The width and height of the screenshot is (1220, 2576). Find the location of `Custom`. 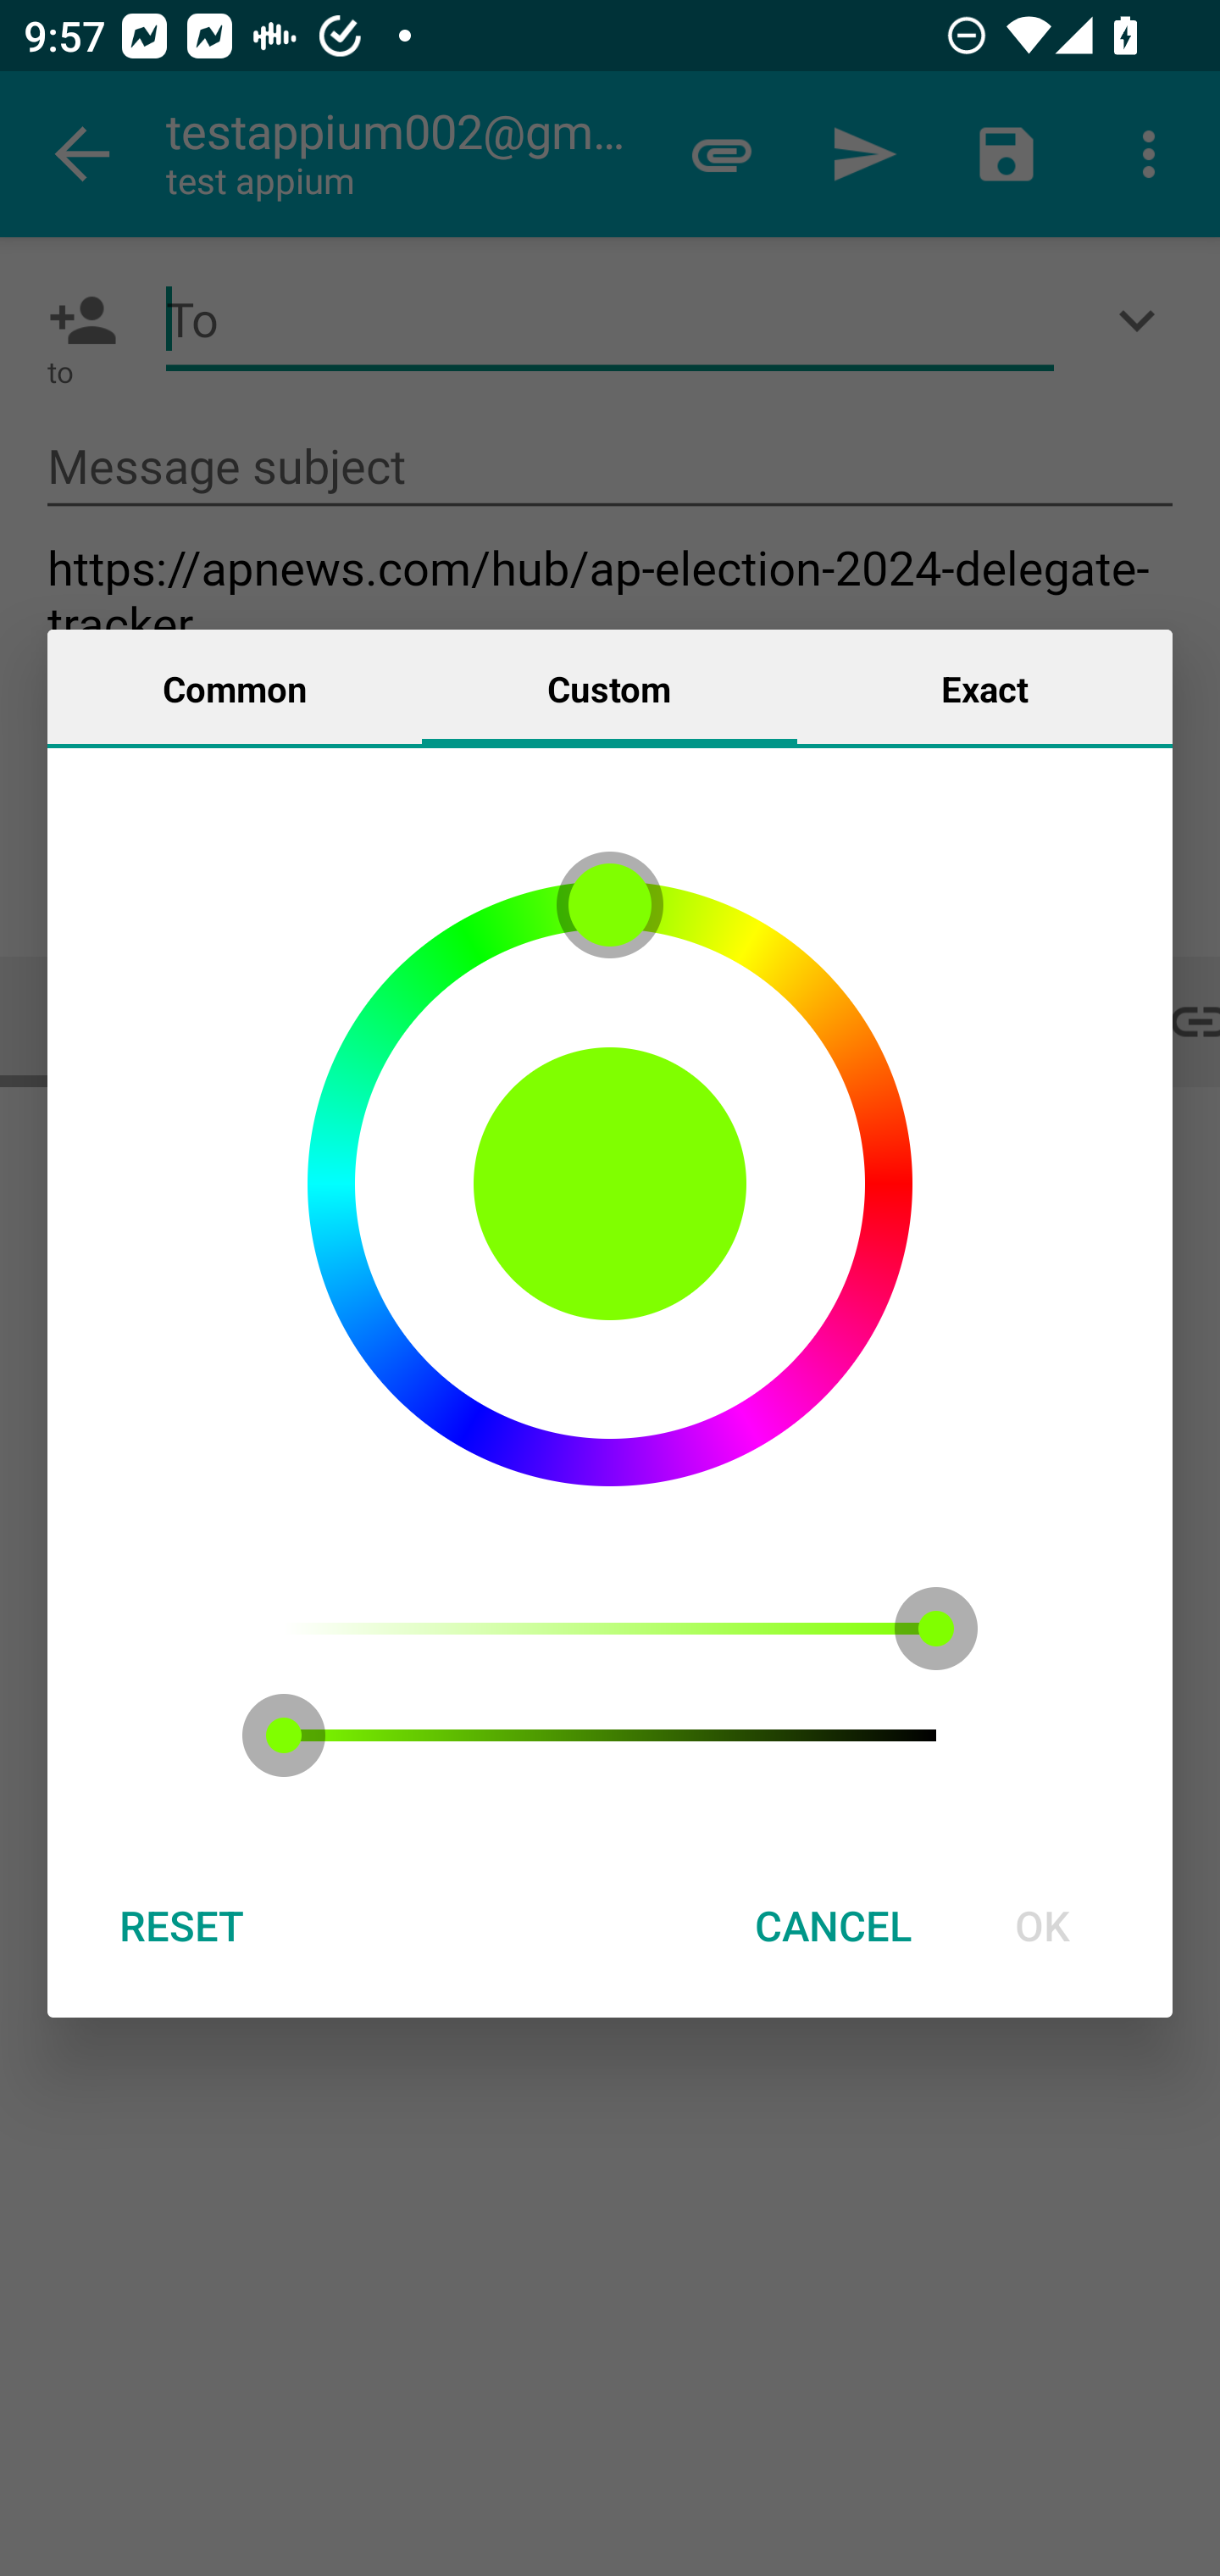

Custom is located at coordinates (609, 687).